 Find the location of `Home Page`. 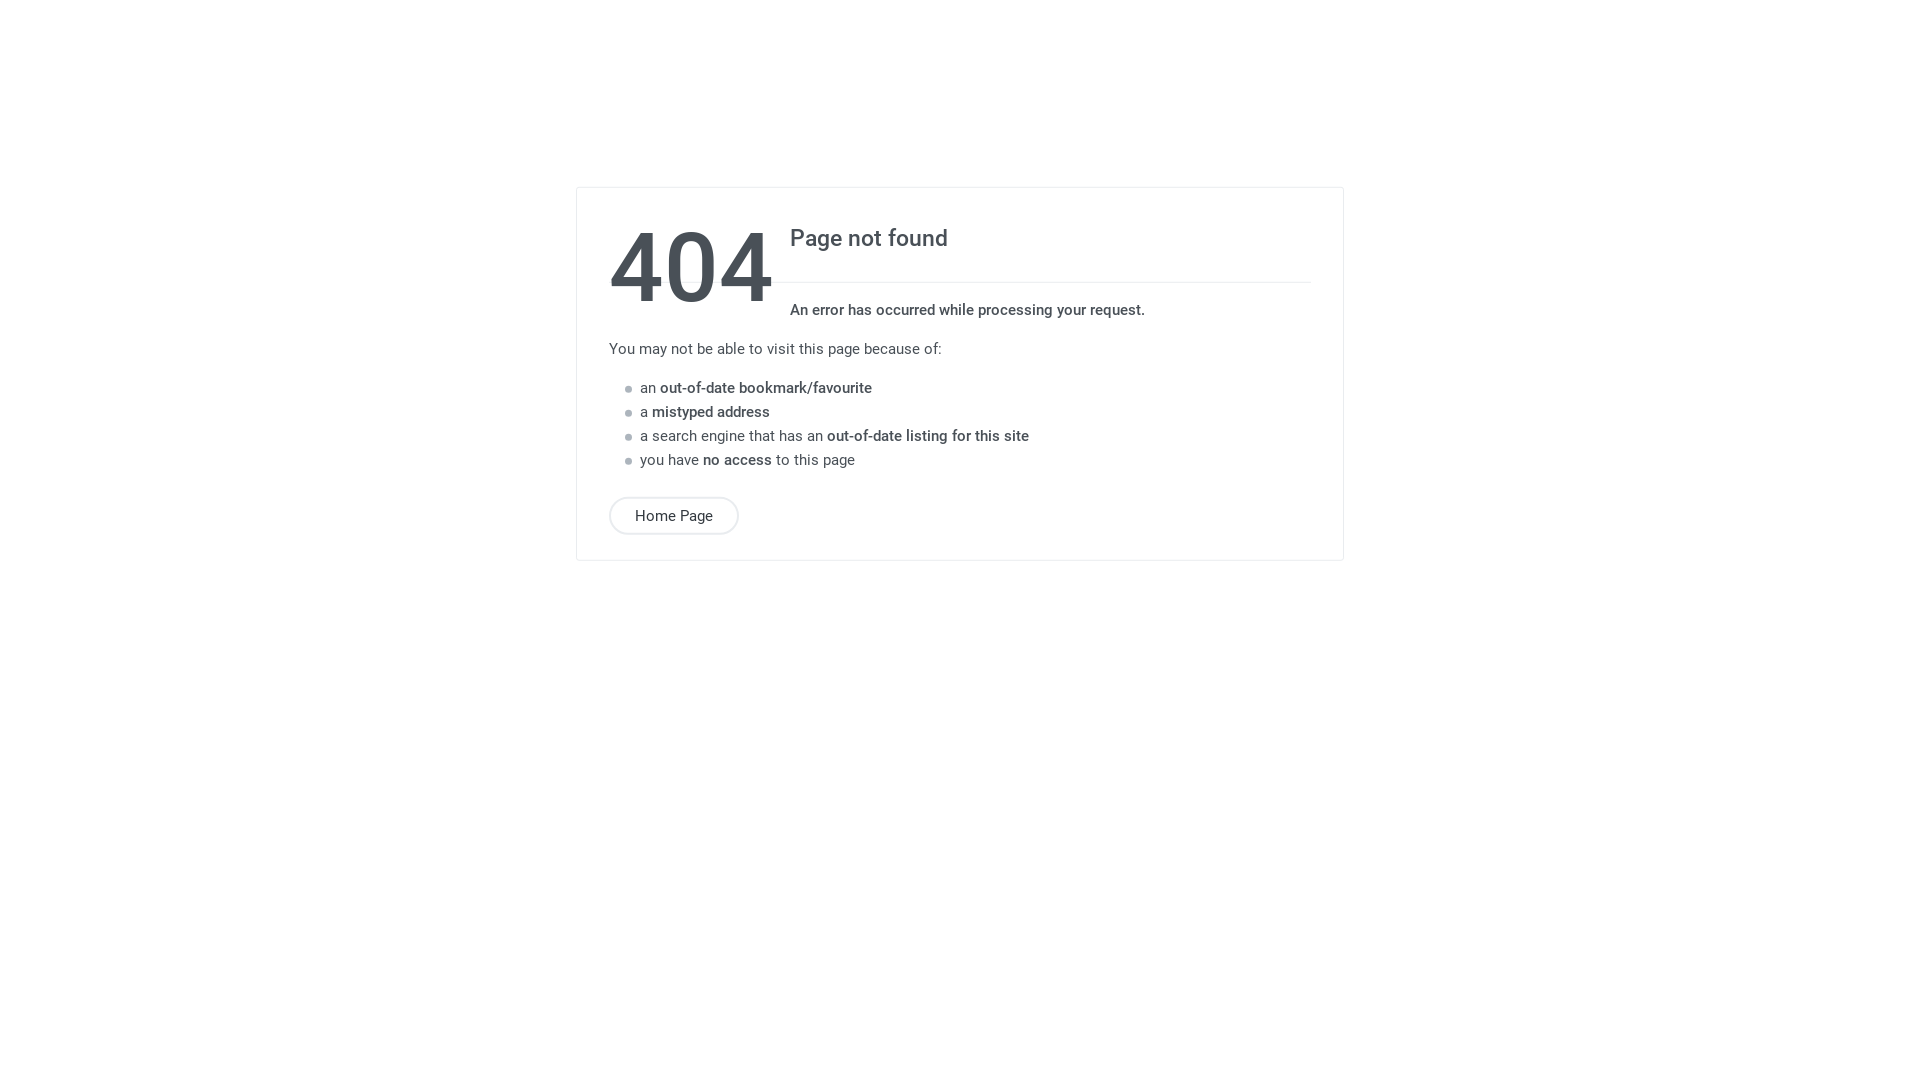

Home Page is located at coordinates (674, 515).